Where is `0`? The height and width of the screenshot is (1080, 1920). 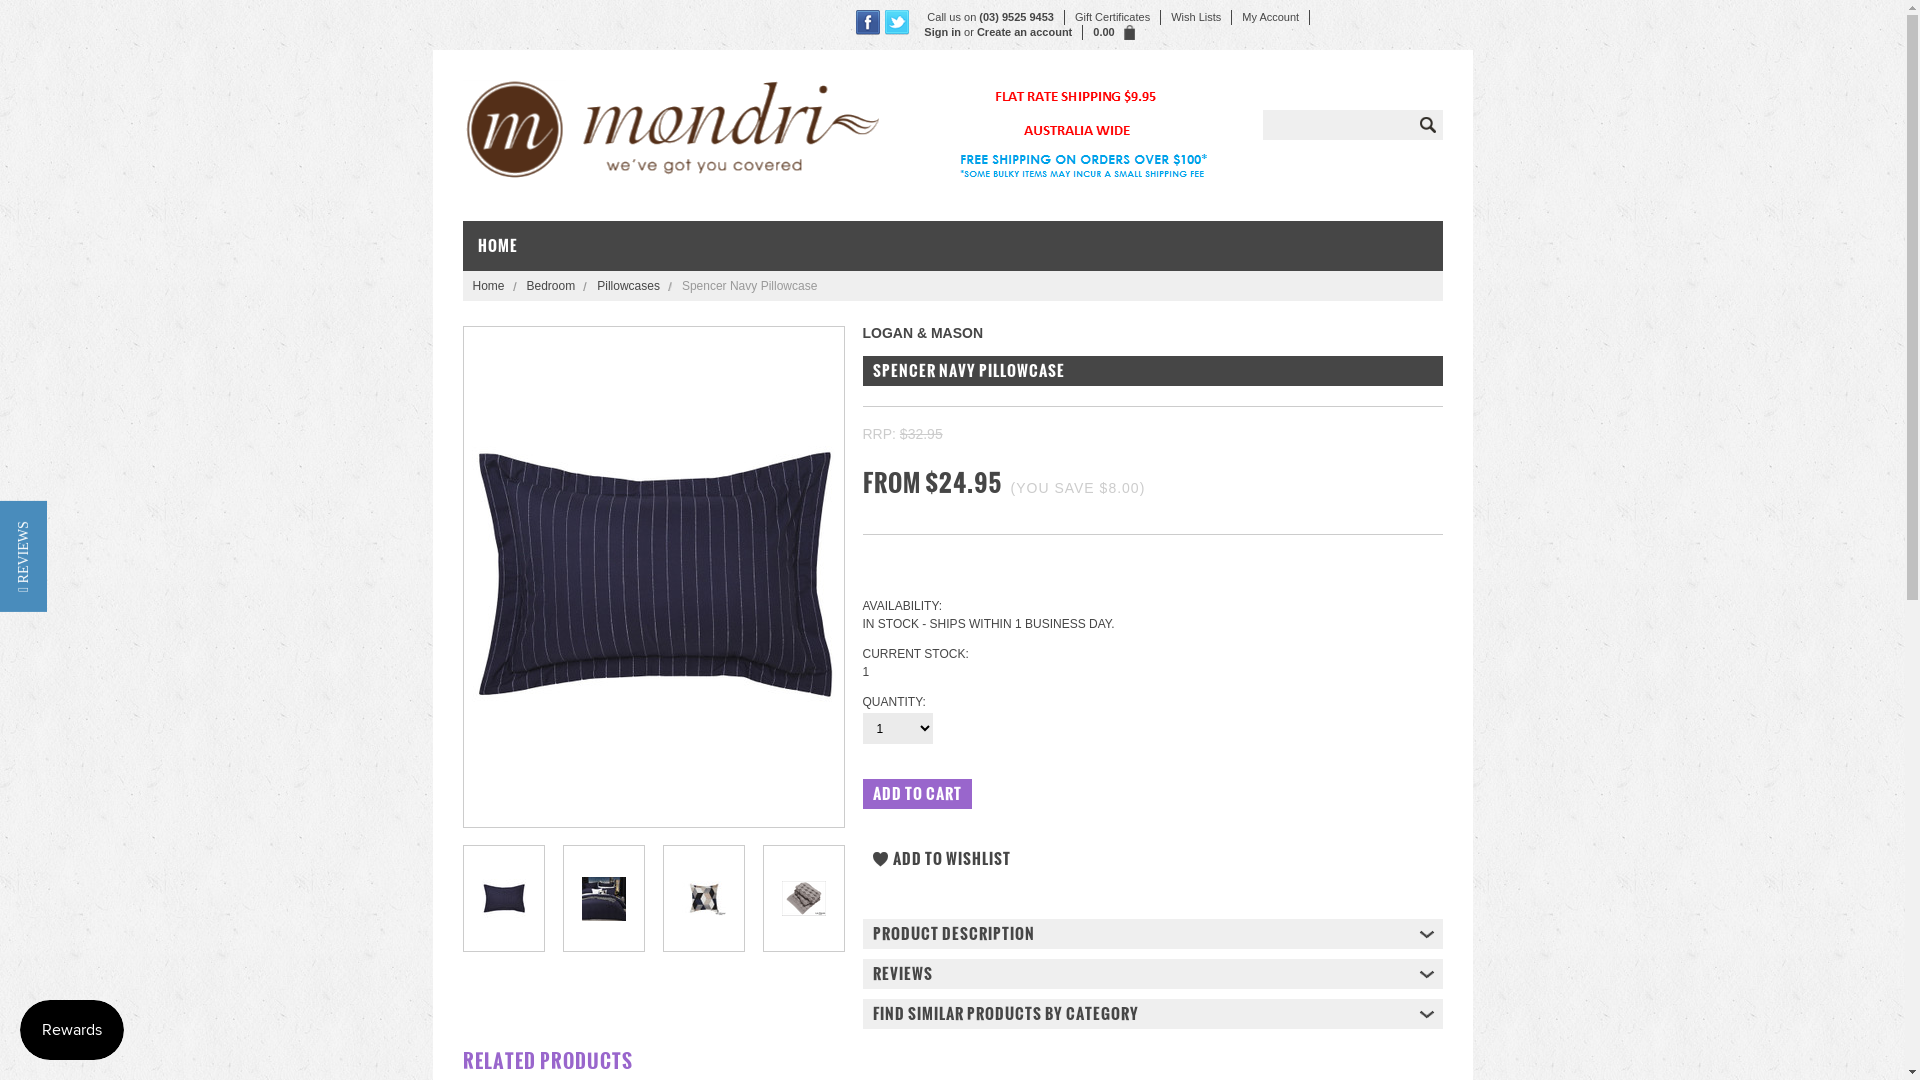 0 is located at coordinates (603, 898).